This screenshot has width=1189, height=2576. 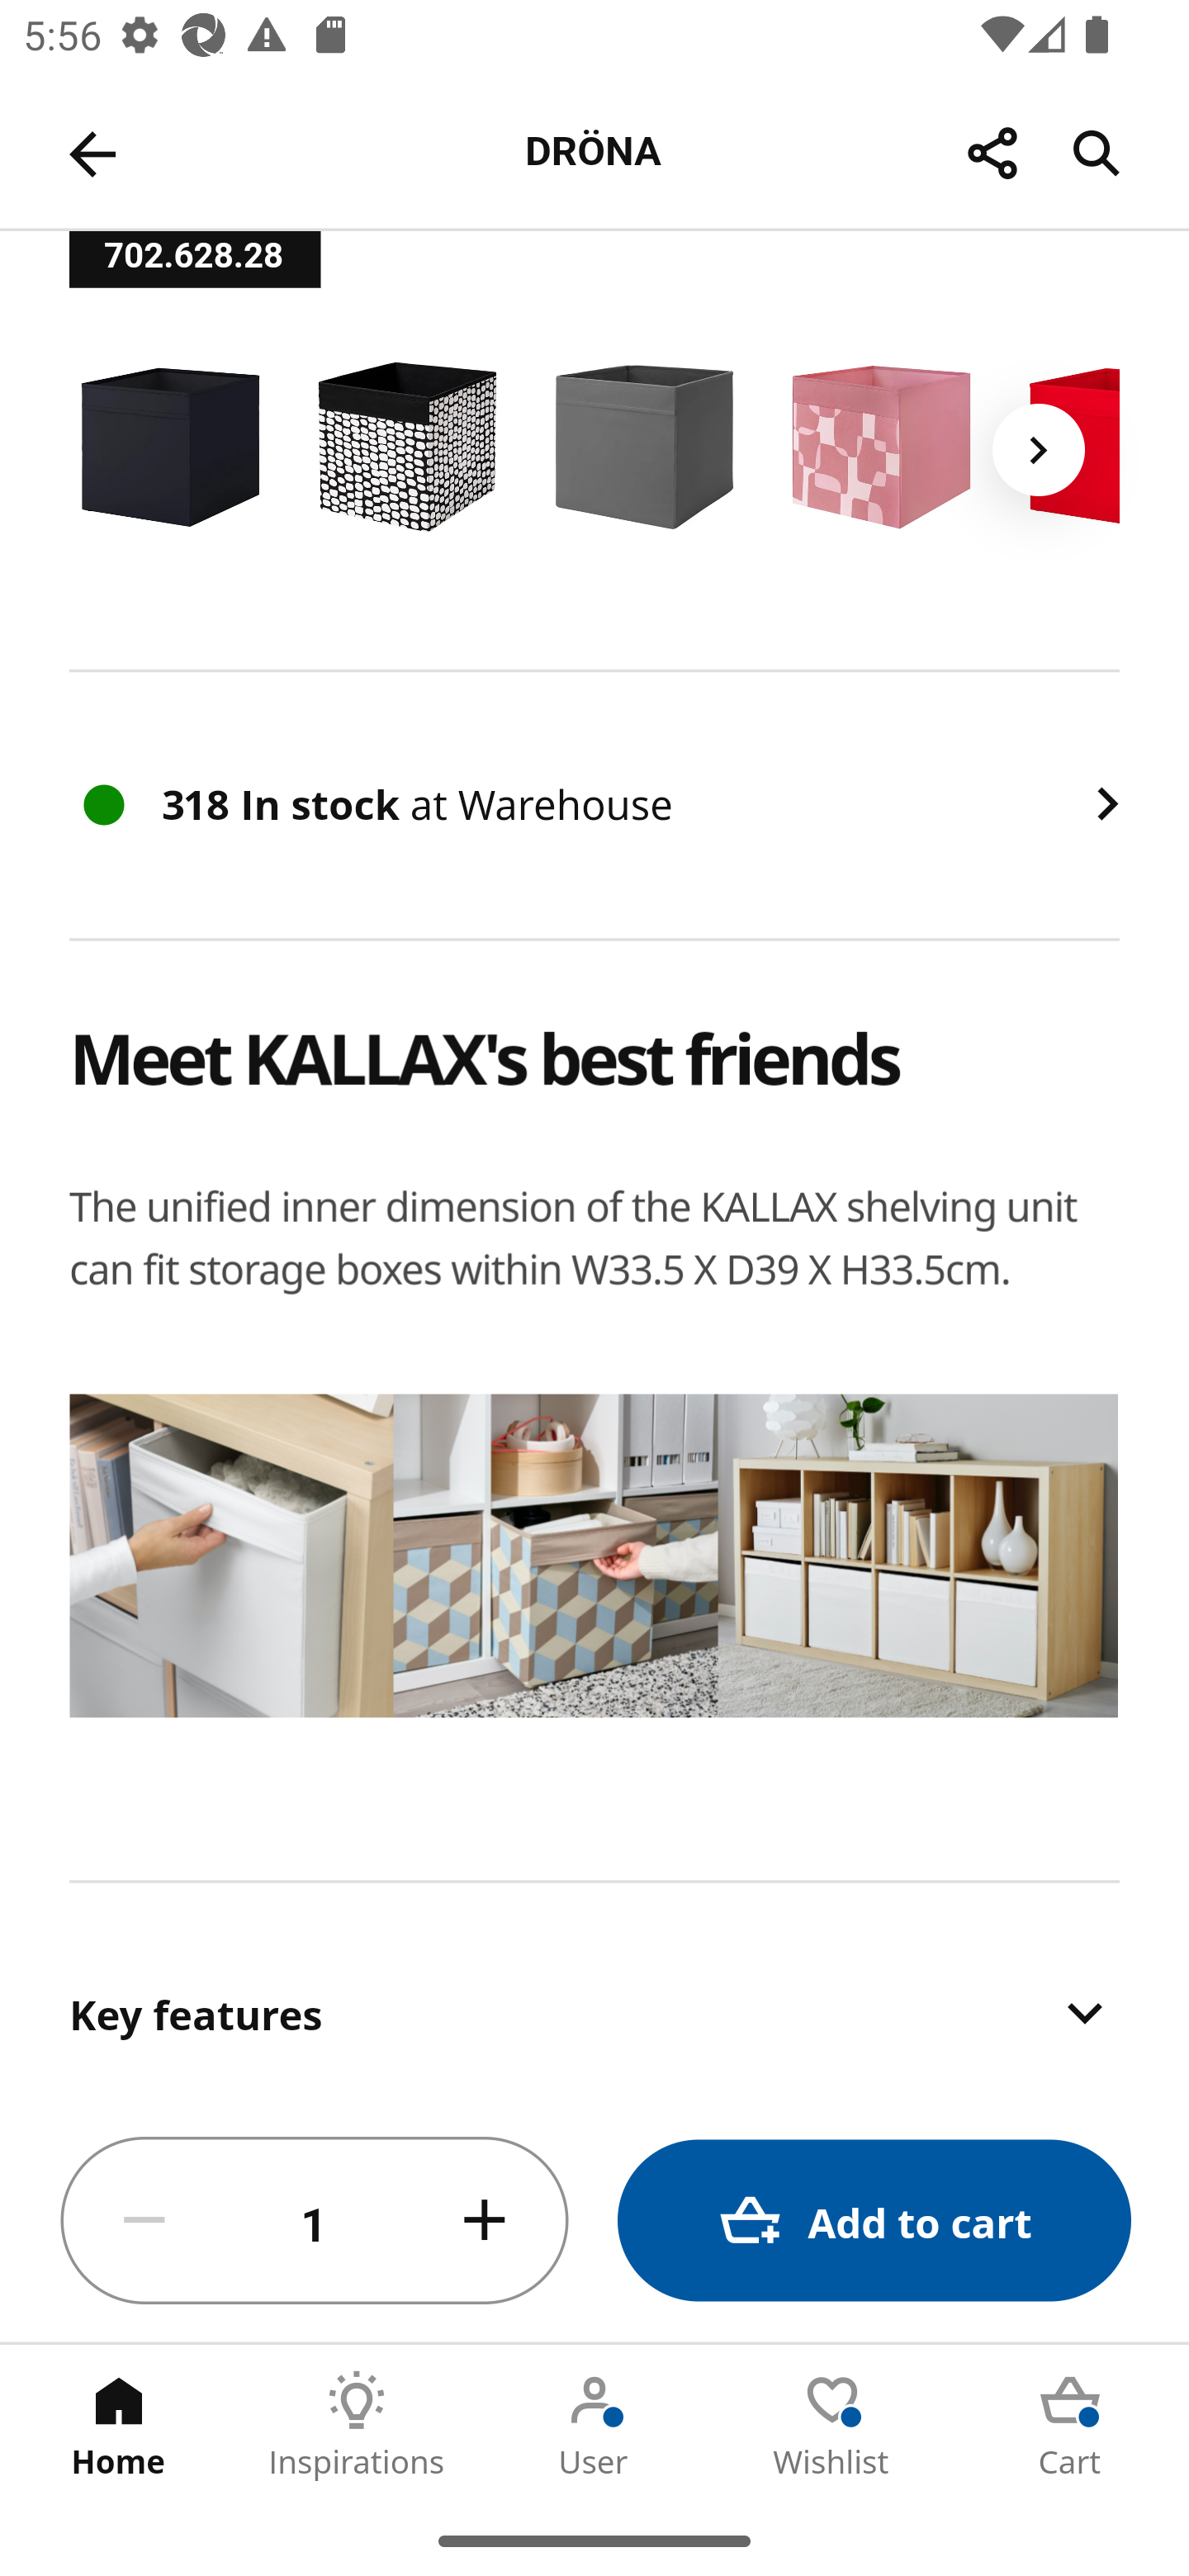 What do you see at coordinates (594, 1991) in the screenshot?
I see `Key features` at bounding box center [594, 1991].